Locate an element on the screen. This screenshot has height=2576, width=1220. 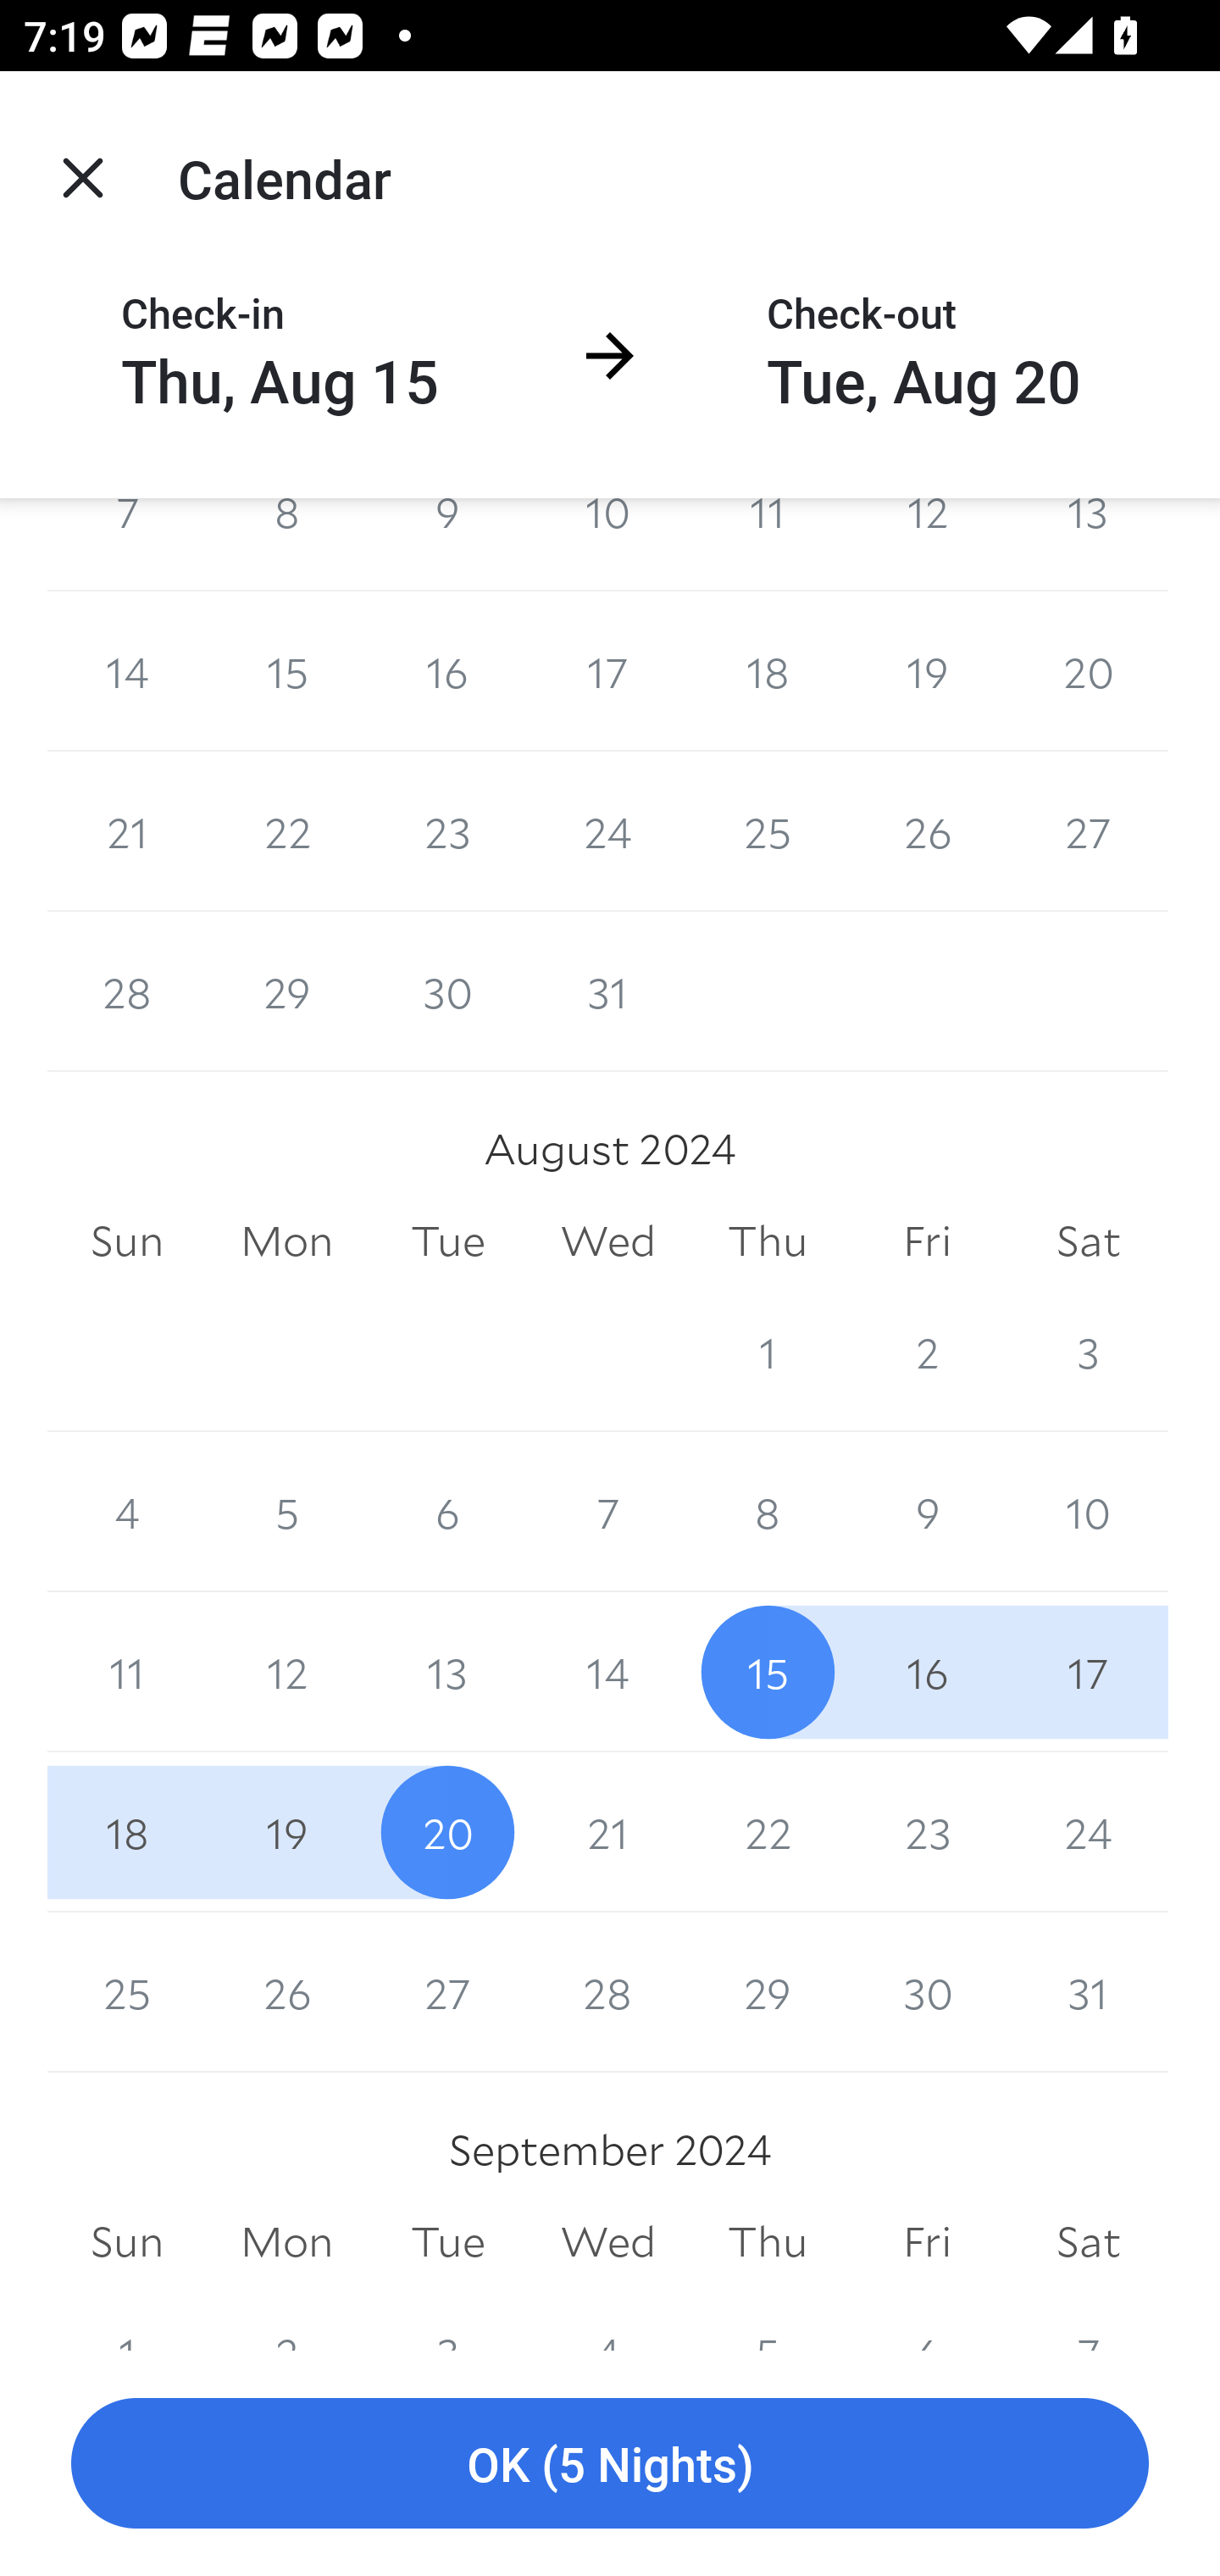
9 9 July 2024 is located at coordinates (447, 544).